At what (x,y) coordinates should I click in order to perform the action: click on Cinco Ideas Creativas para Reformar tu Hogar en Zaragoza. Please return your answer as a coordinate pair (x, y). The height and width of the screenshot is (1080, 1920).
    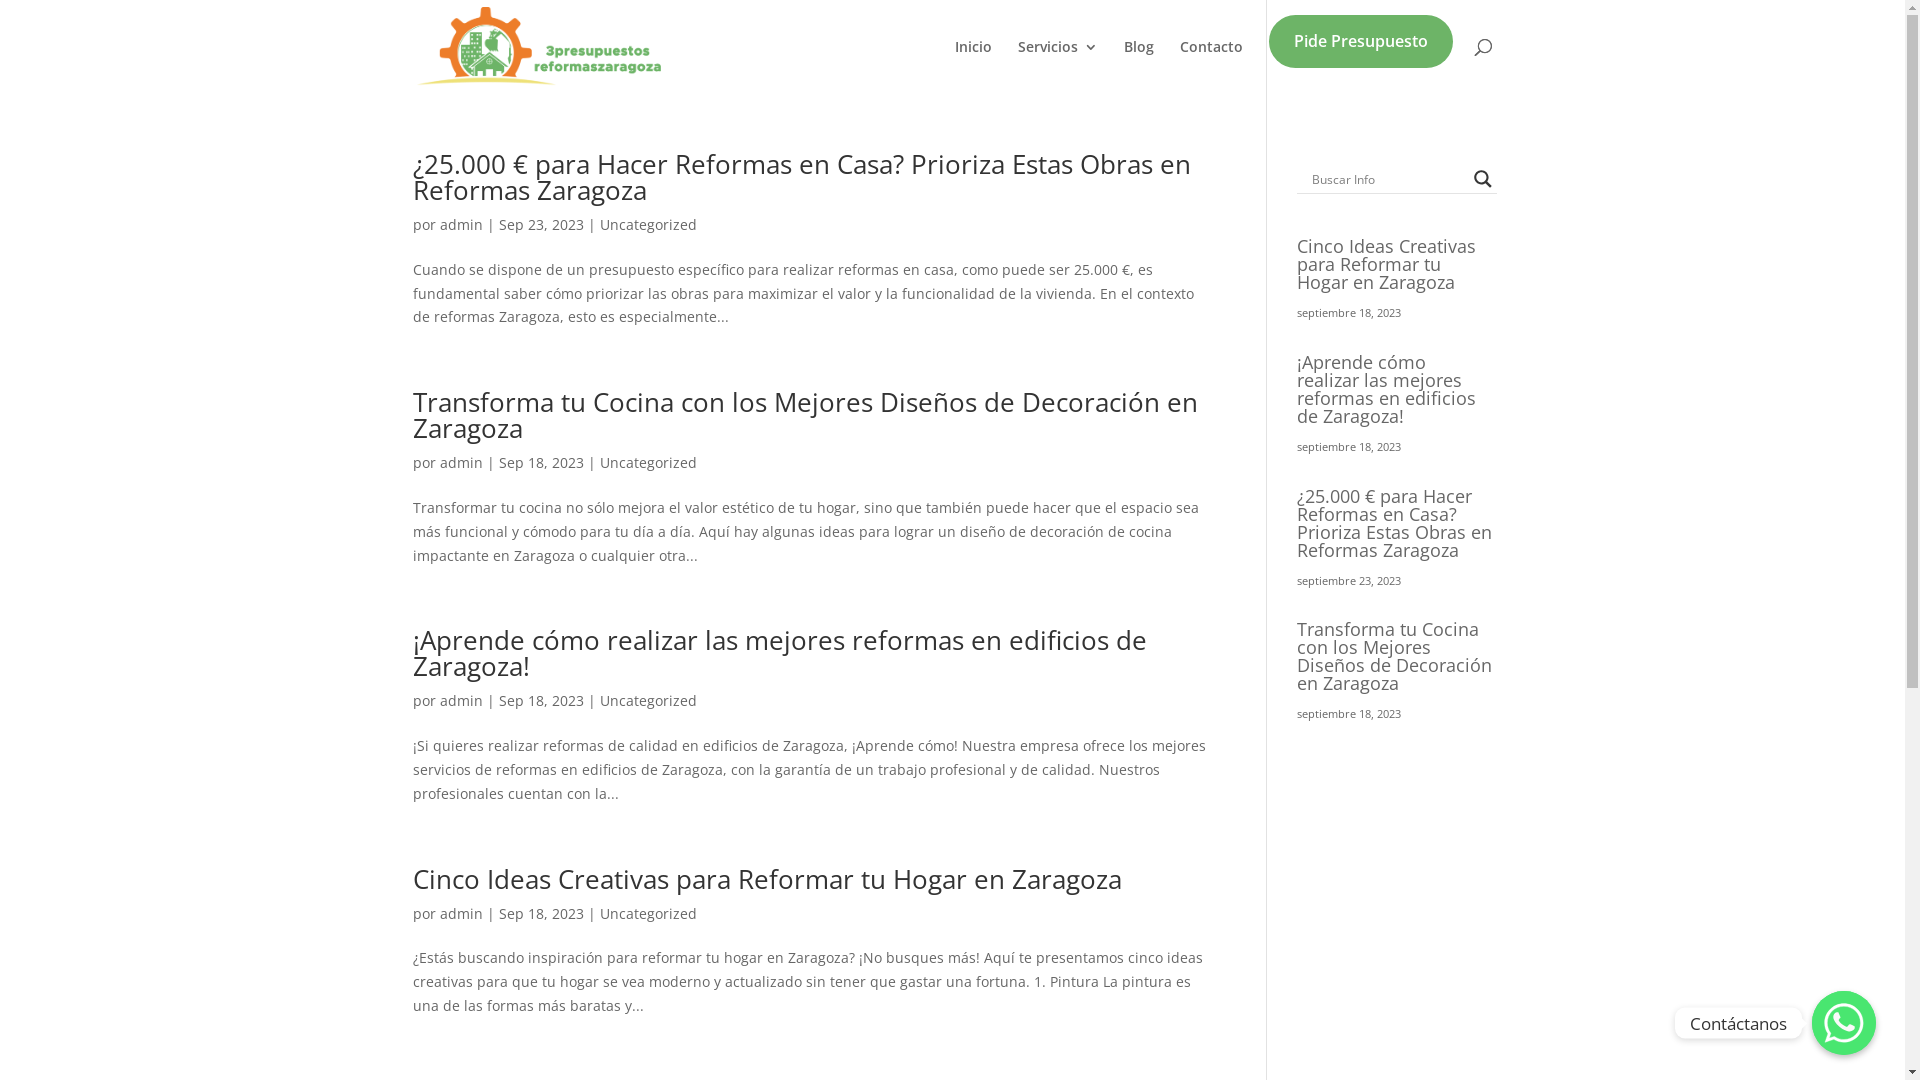
    Looking at the image, I should click on (1386, 264).